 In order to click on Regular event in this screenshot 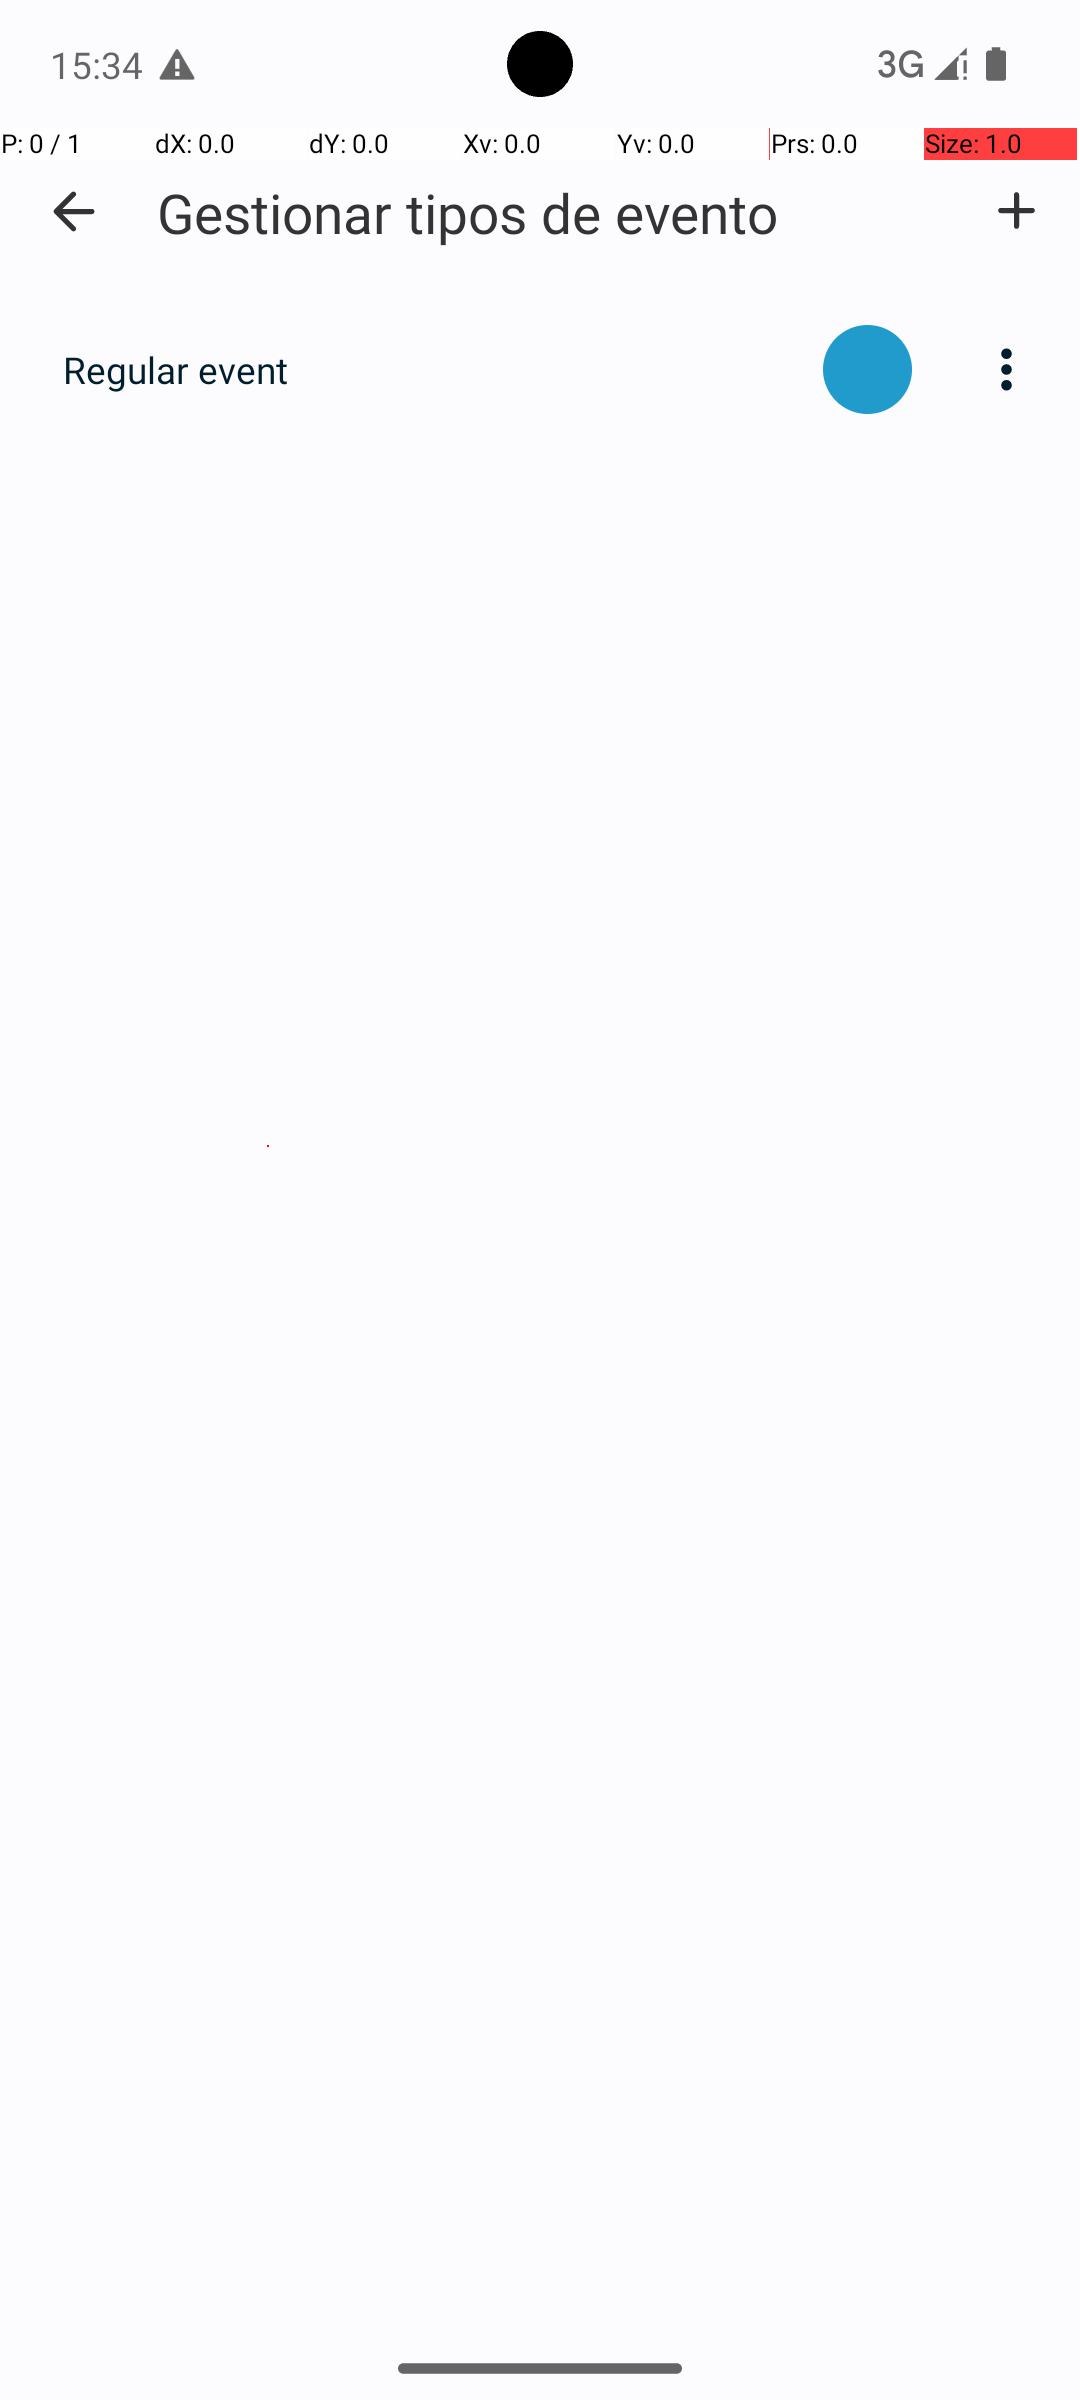, I will do `click(432, 370)`.